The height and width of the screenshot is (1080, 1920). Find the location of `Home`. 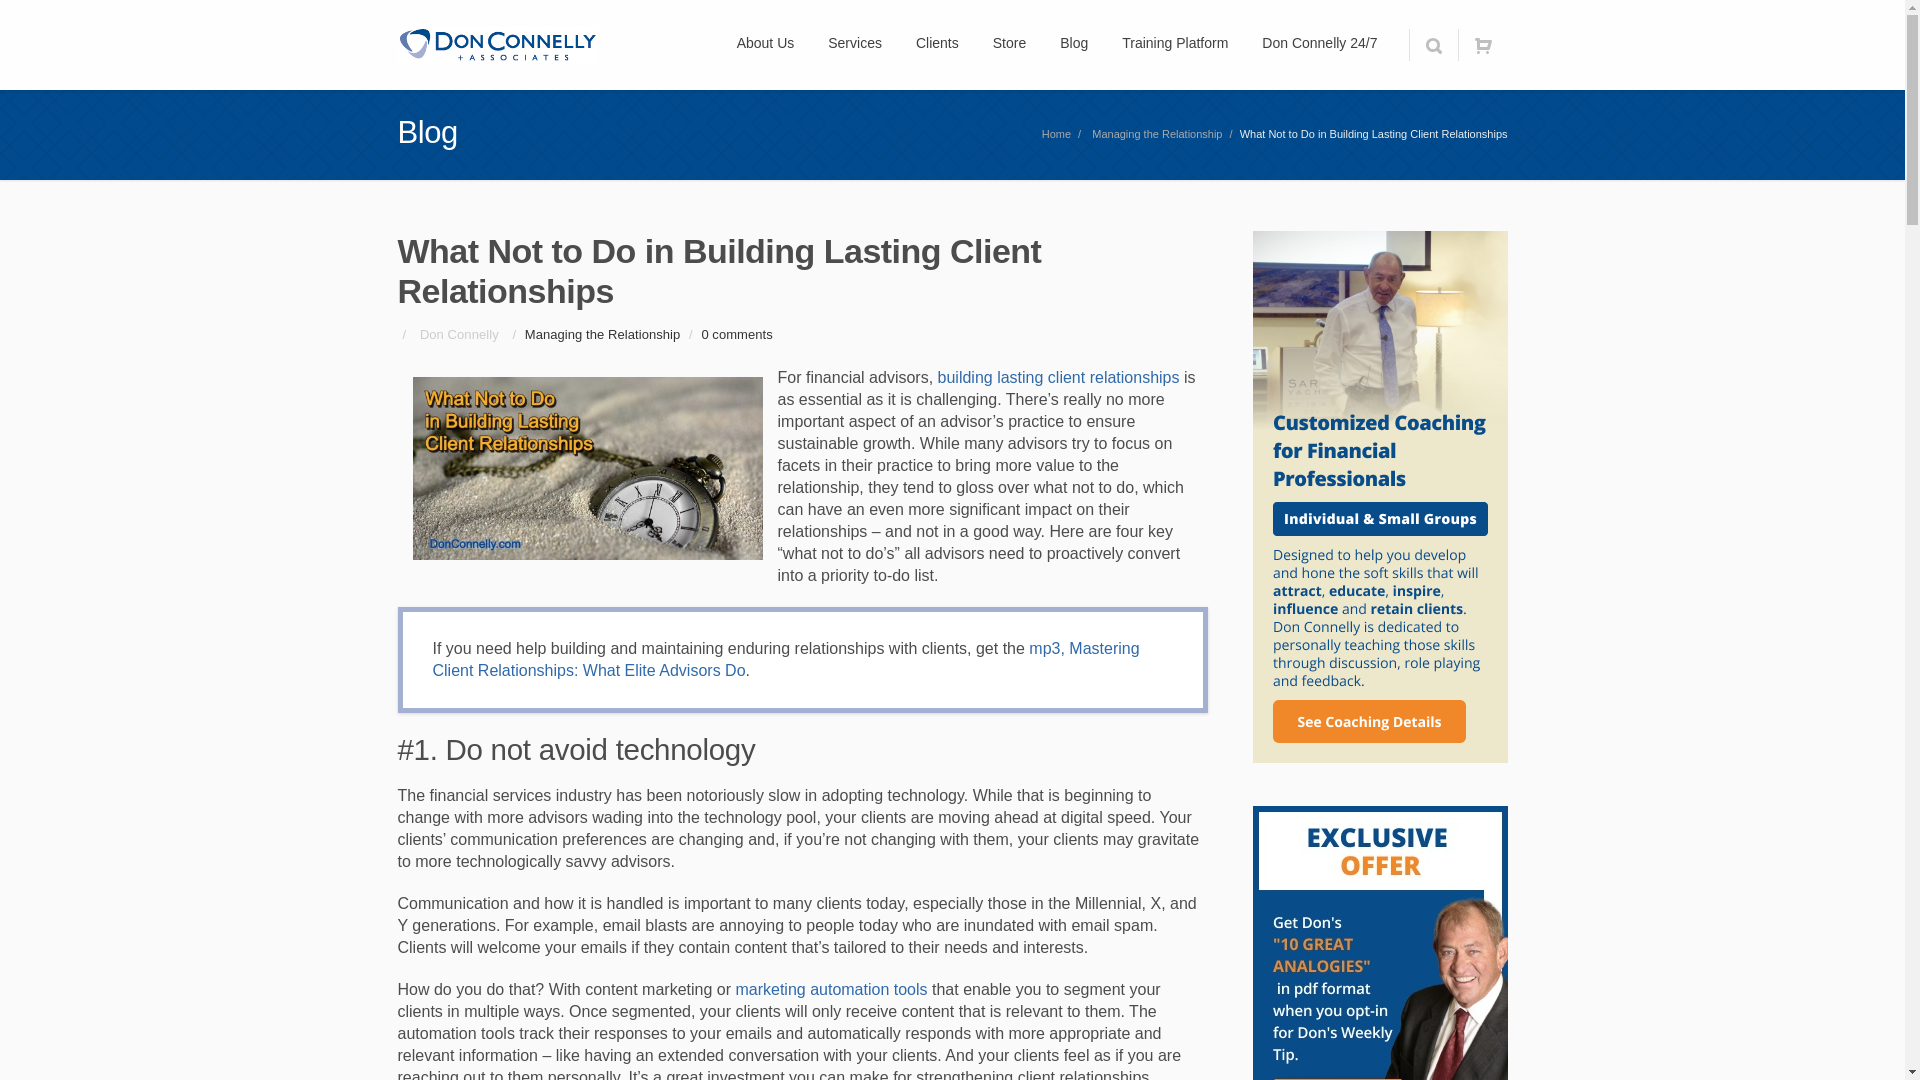

Home is located at coordinates (1056, 134).